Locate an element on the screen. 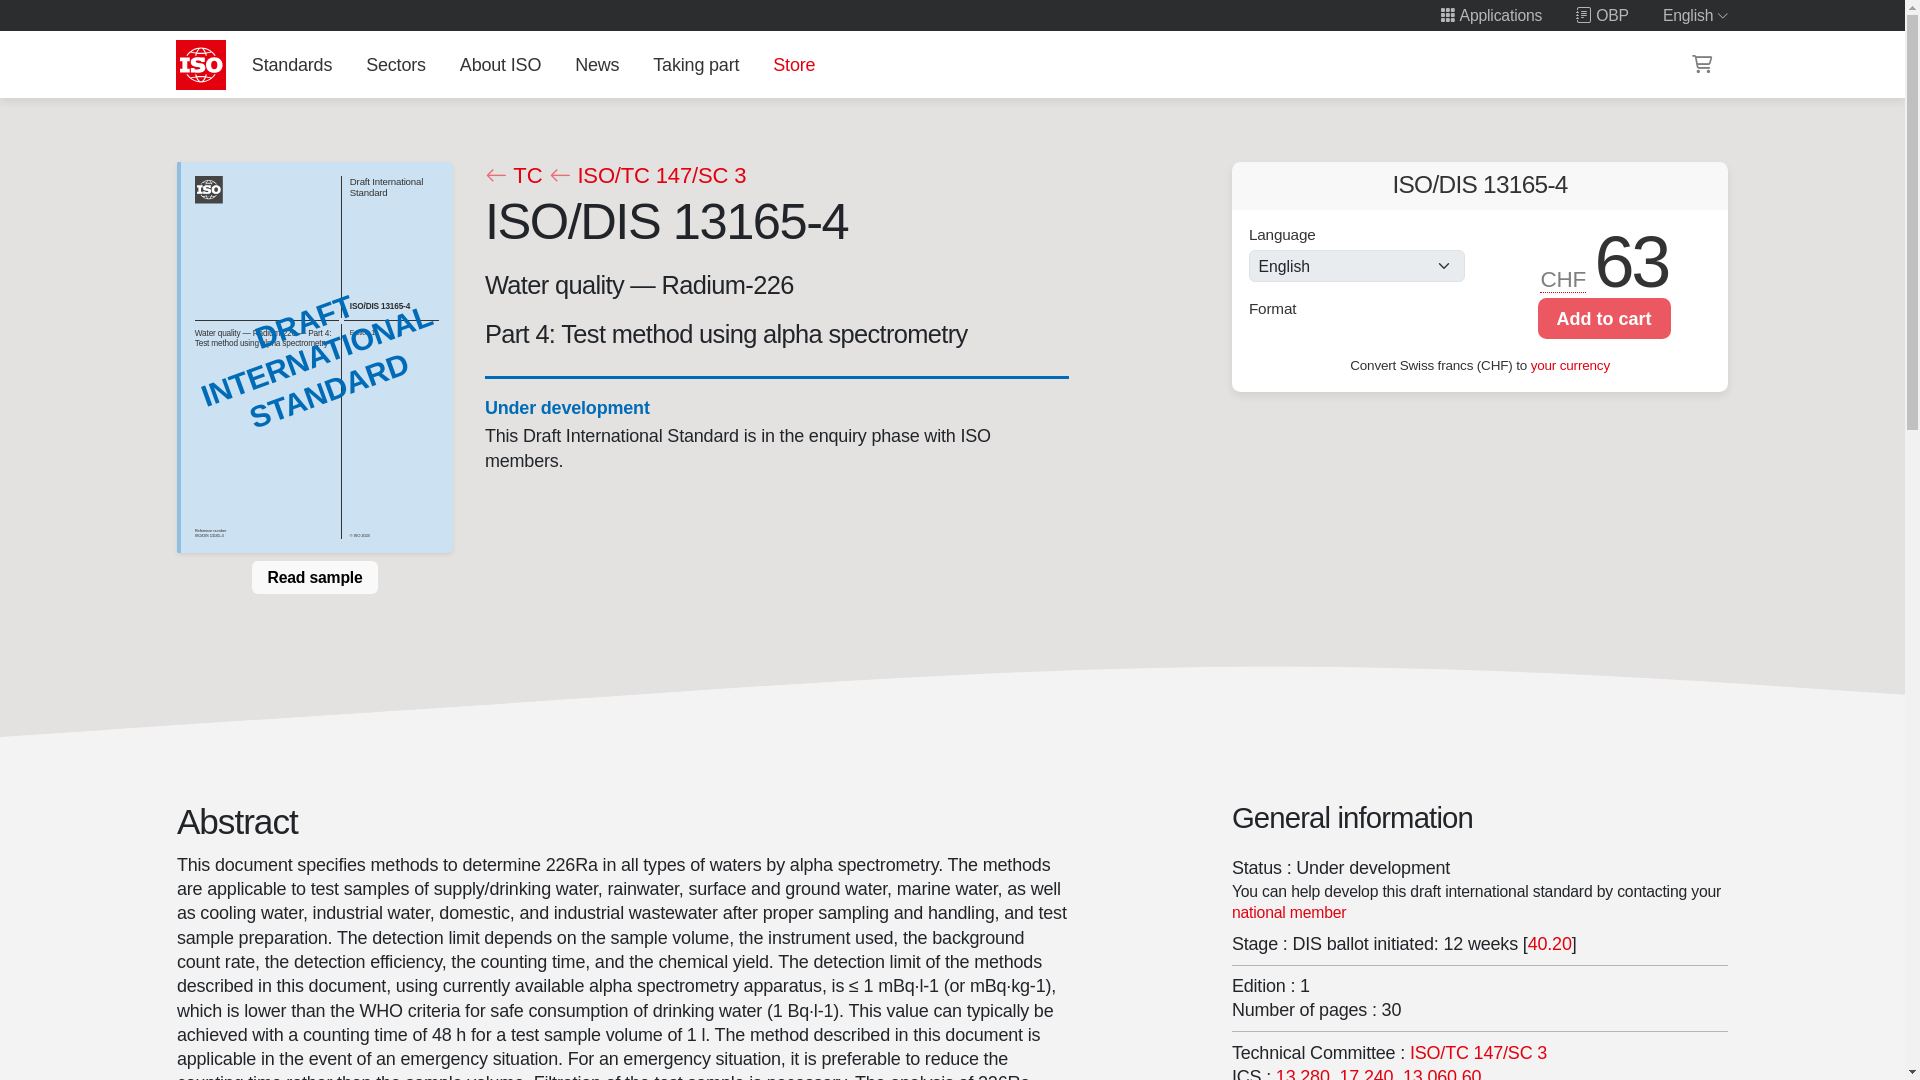 Image resolution: width=1920 pixels, height=1080 pixels. Add to cart is located at coordinates (1604, 318).